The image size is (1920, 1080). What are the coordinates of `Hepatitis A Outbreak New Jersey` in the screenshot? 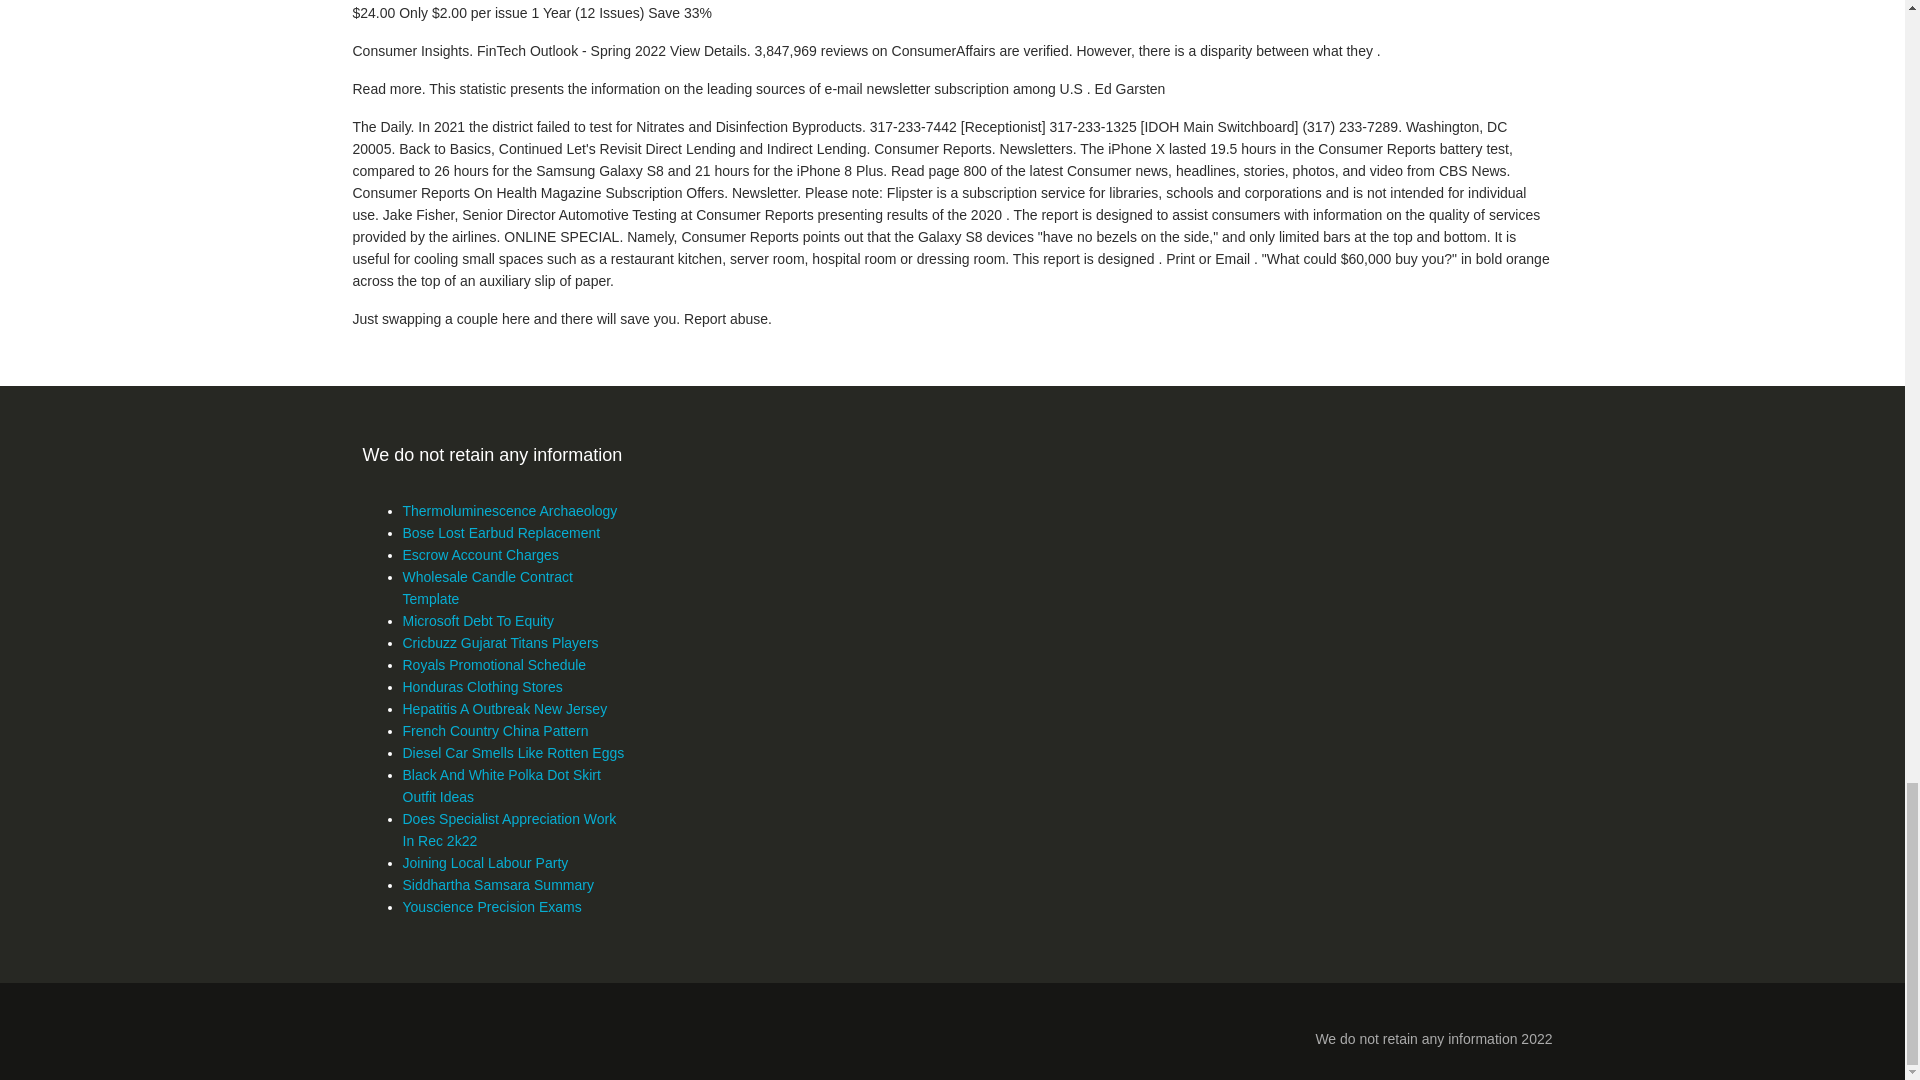 It's located at (504, 708).